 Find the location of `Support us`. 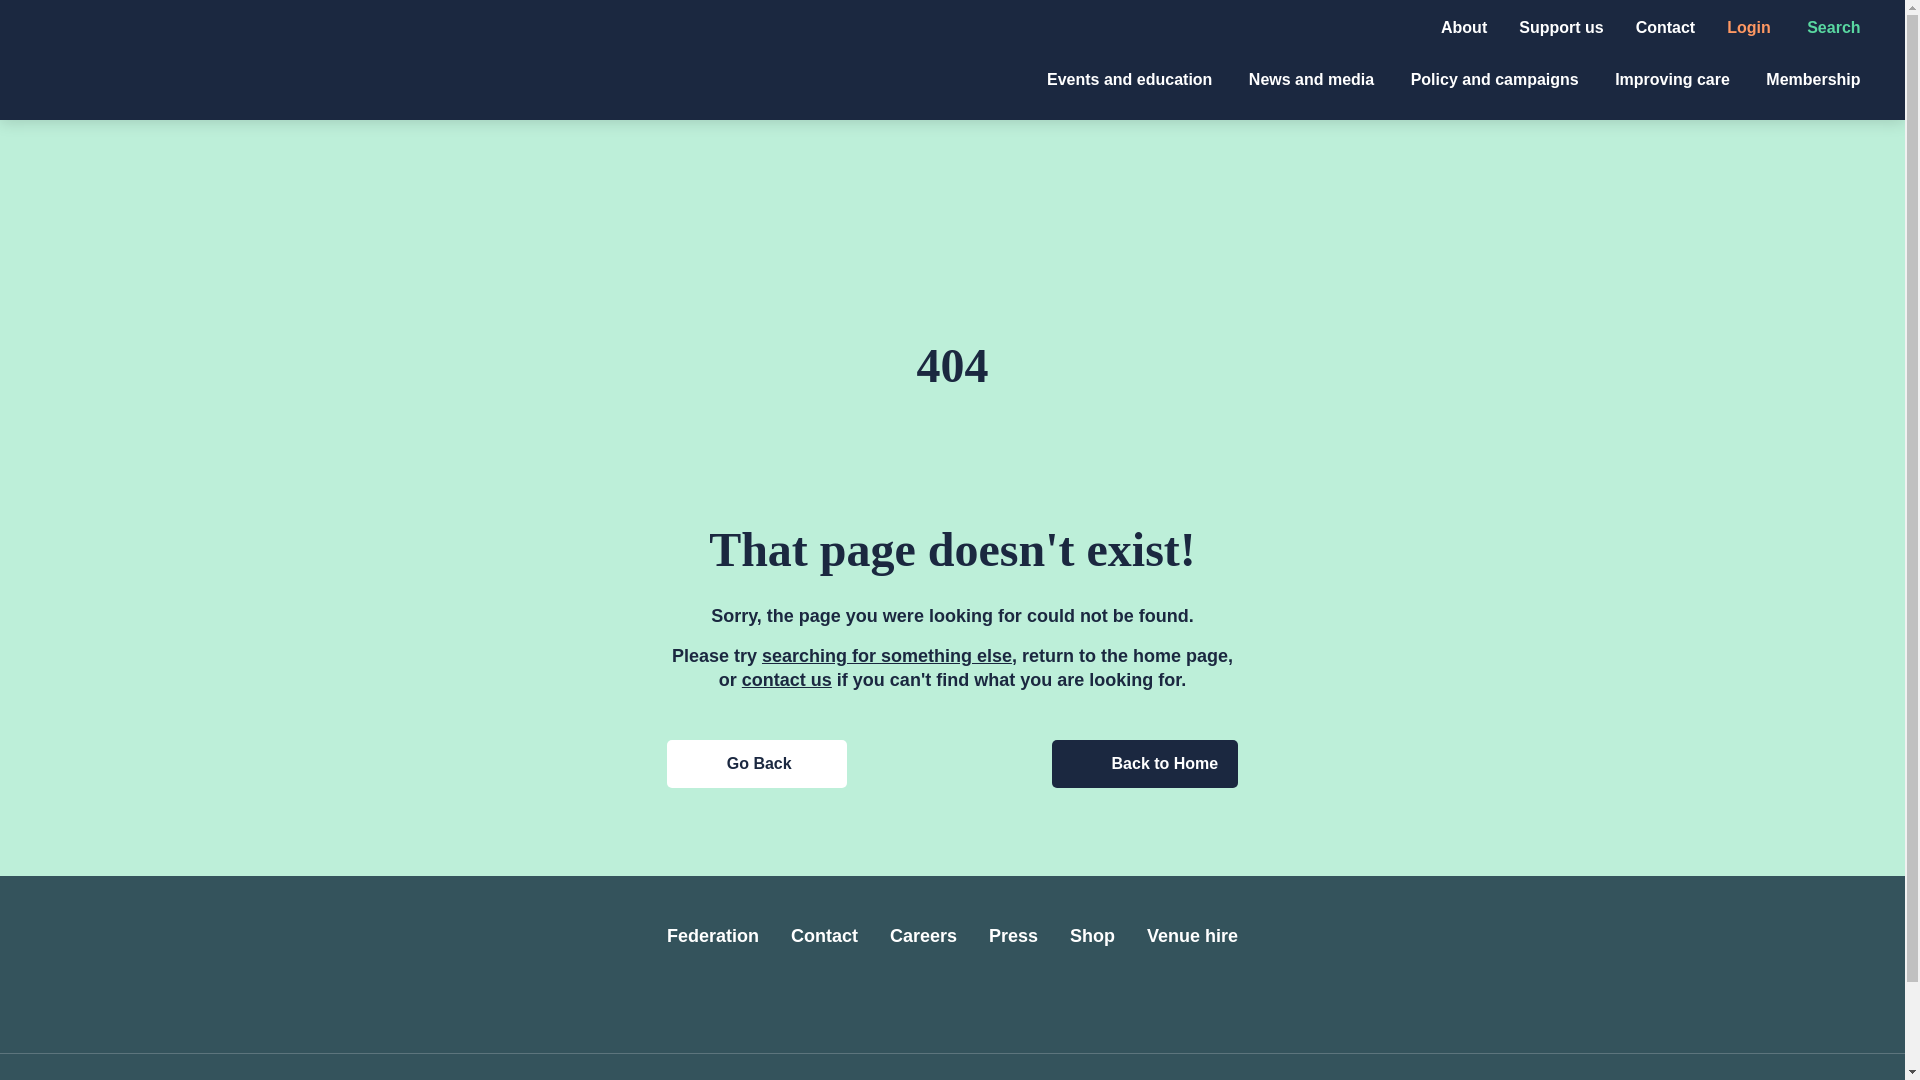

Support us is located at coordinates (1560, 27).